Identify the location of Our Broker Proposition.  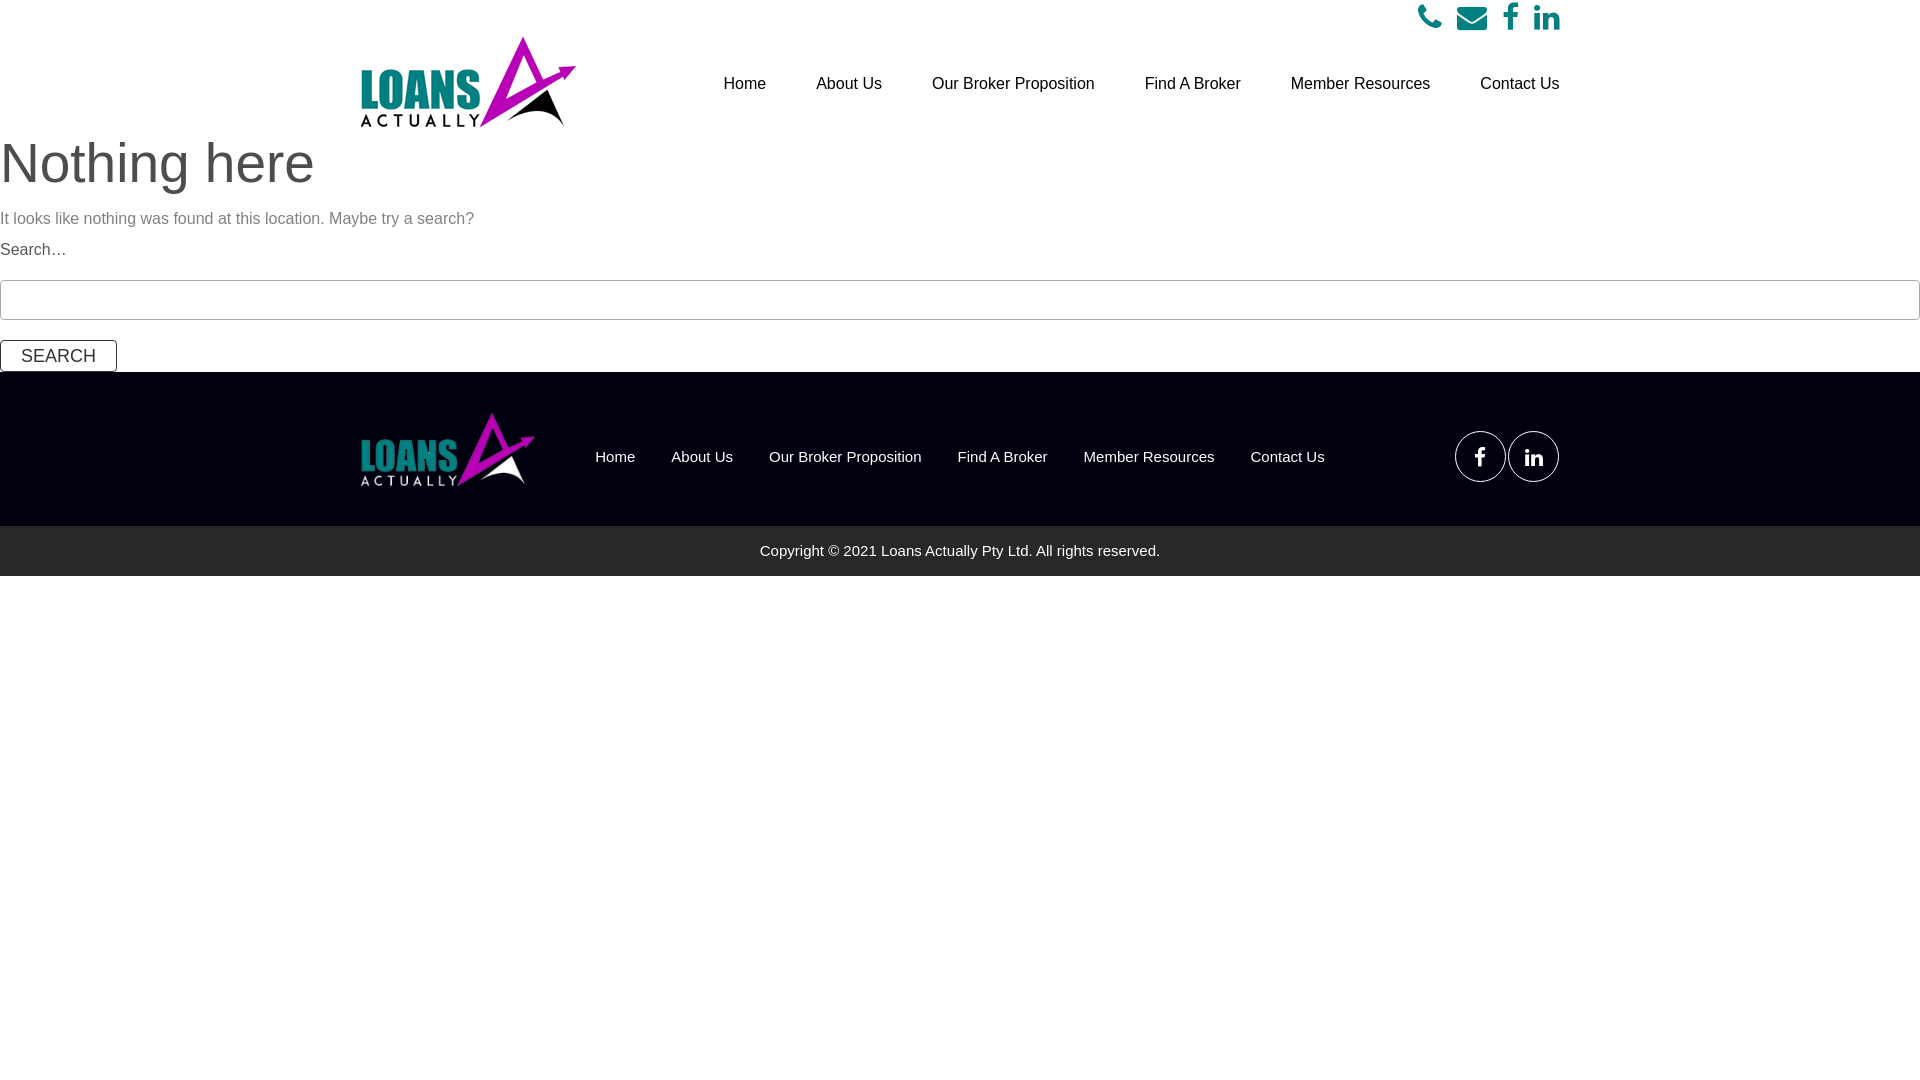
(1014, 84).